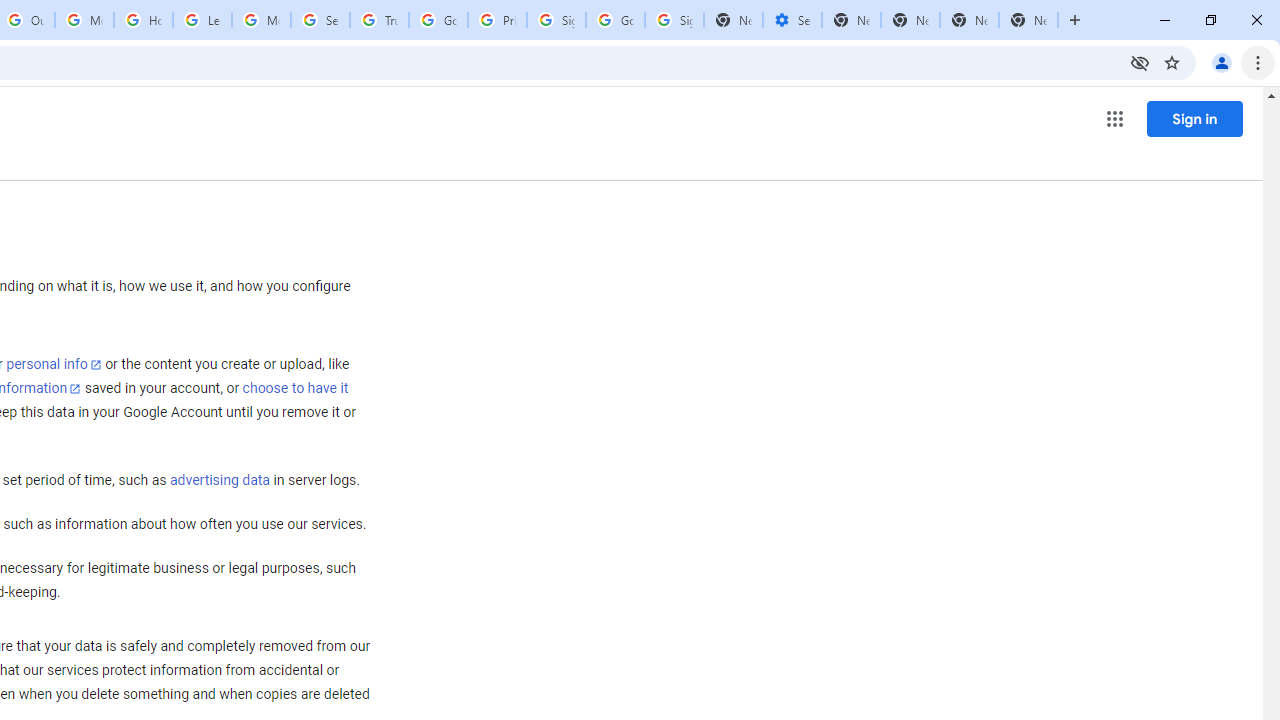 The width and height of the screenshot is (1280, 720). What do you see at coordinates (674, 20) in the screenshot?
I see `Sign in - Google Accounts` at bounding box center [674, 20].